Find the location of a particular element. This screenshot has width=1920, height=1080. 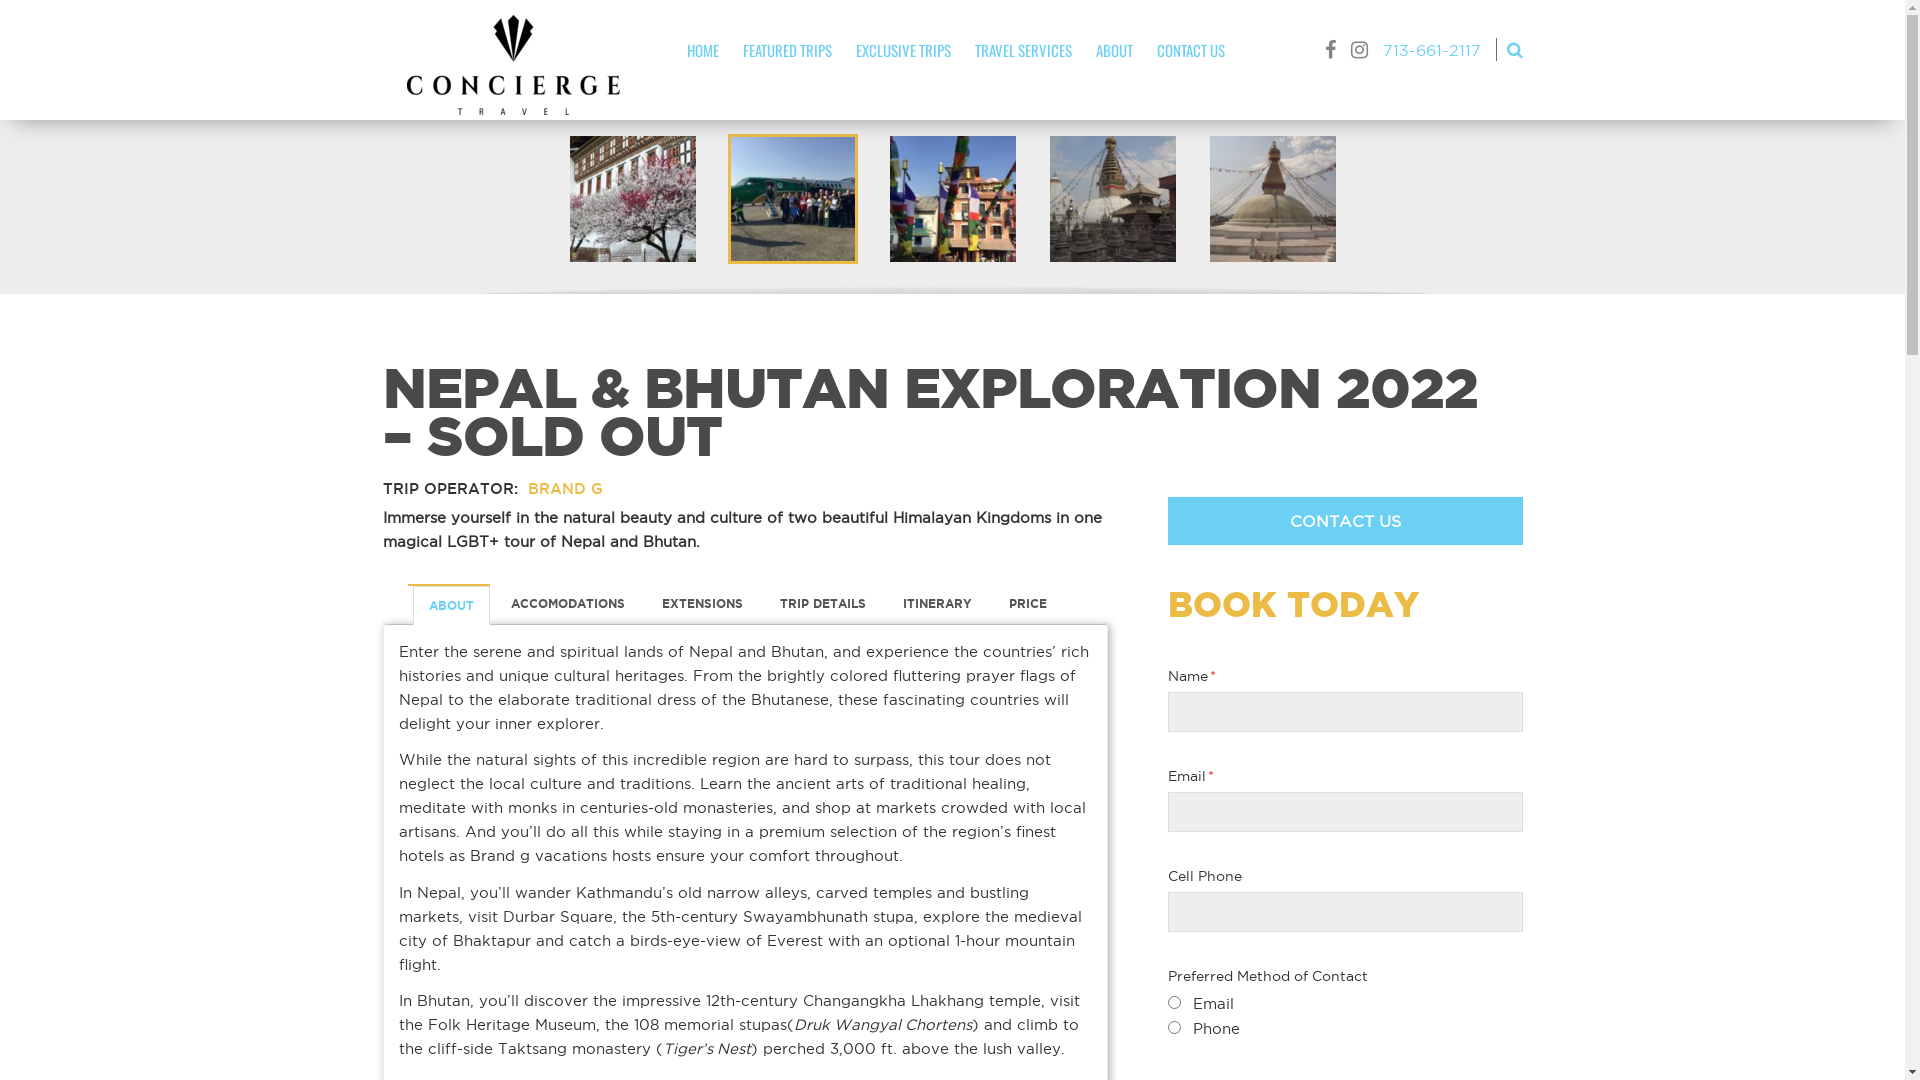

ACCOMODATIONS is located at coordinates (566, 604).